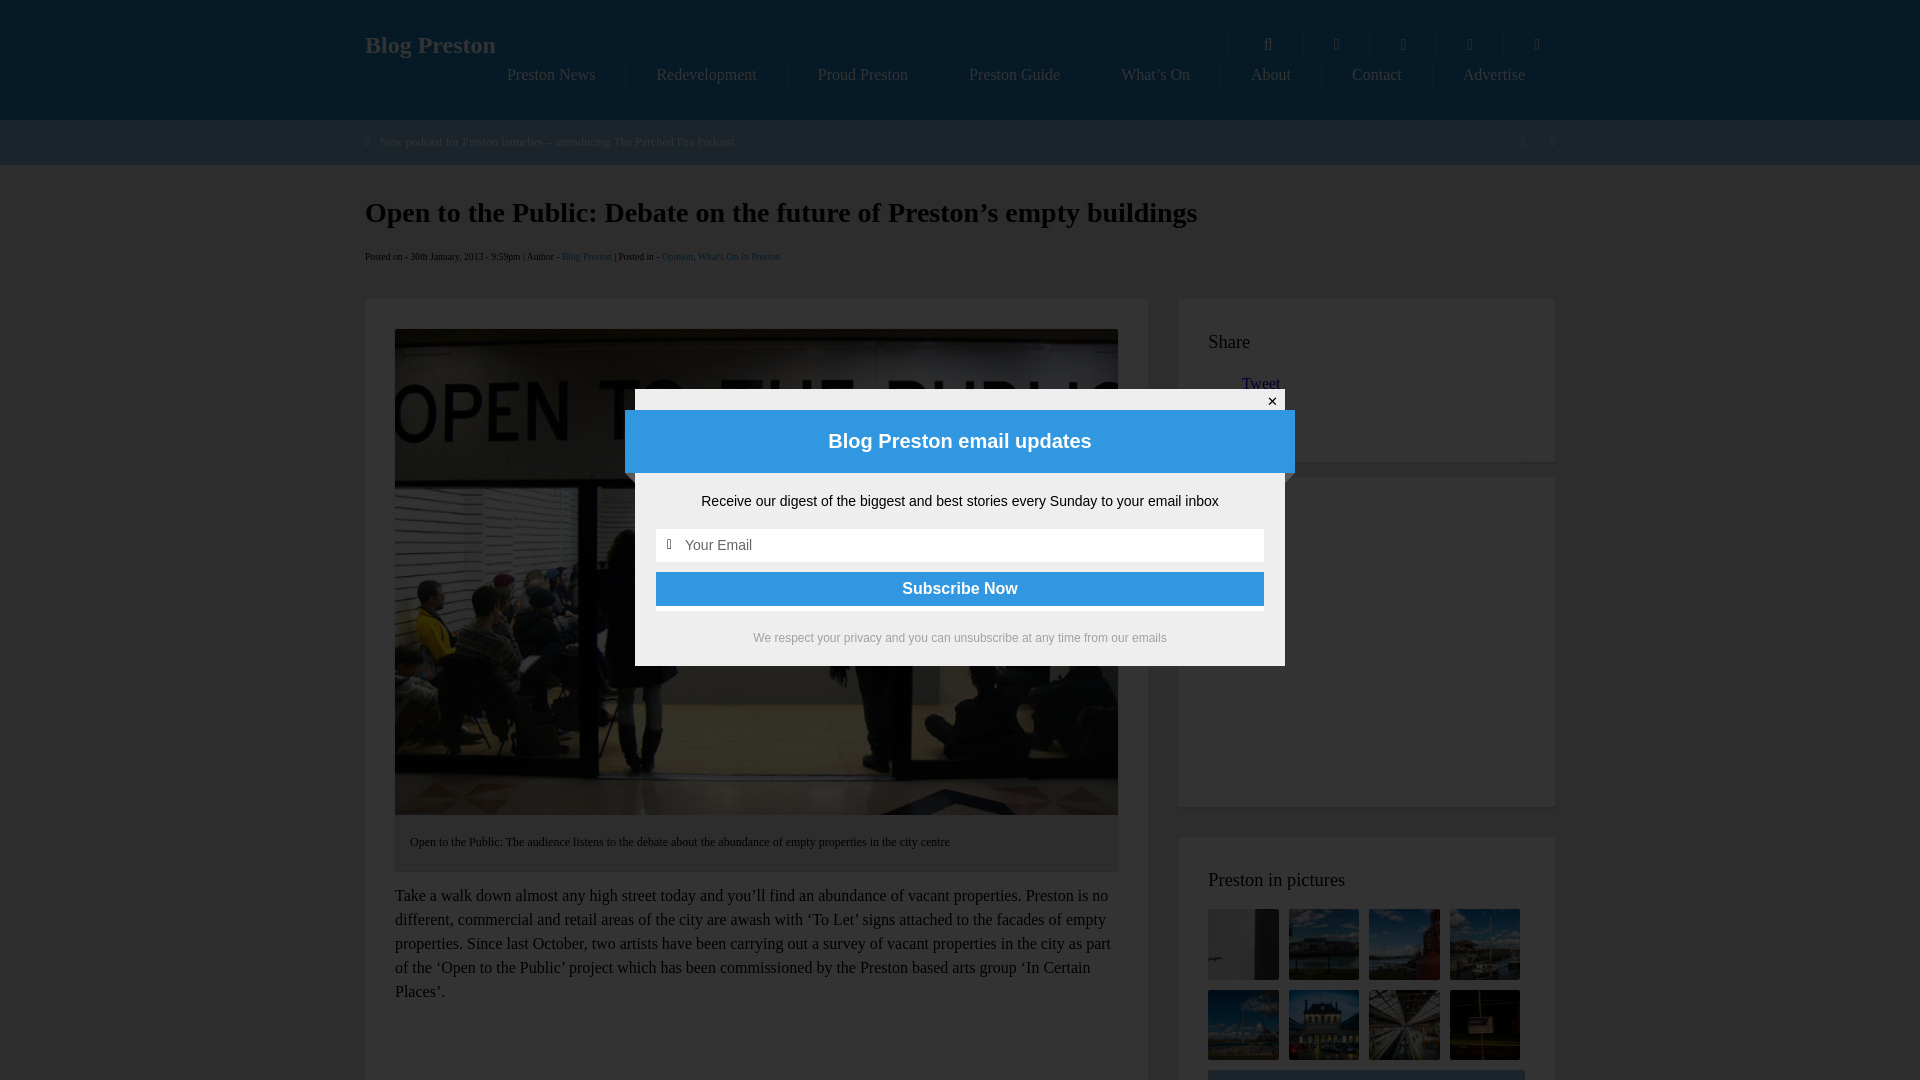 The image size is (1920, 1080). I want to click on Blog Preston, so click(430, 45).